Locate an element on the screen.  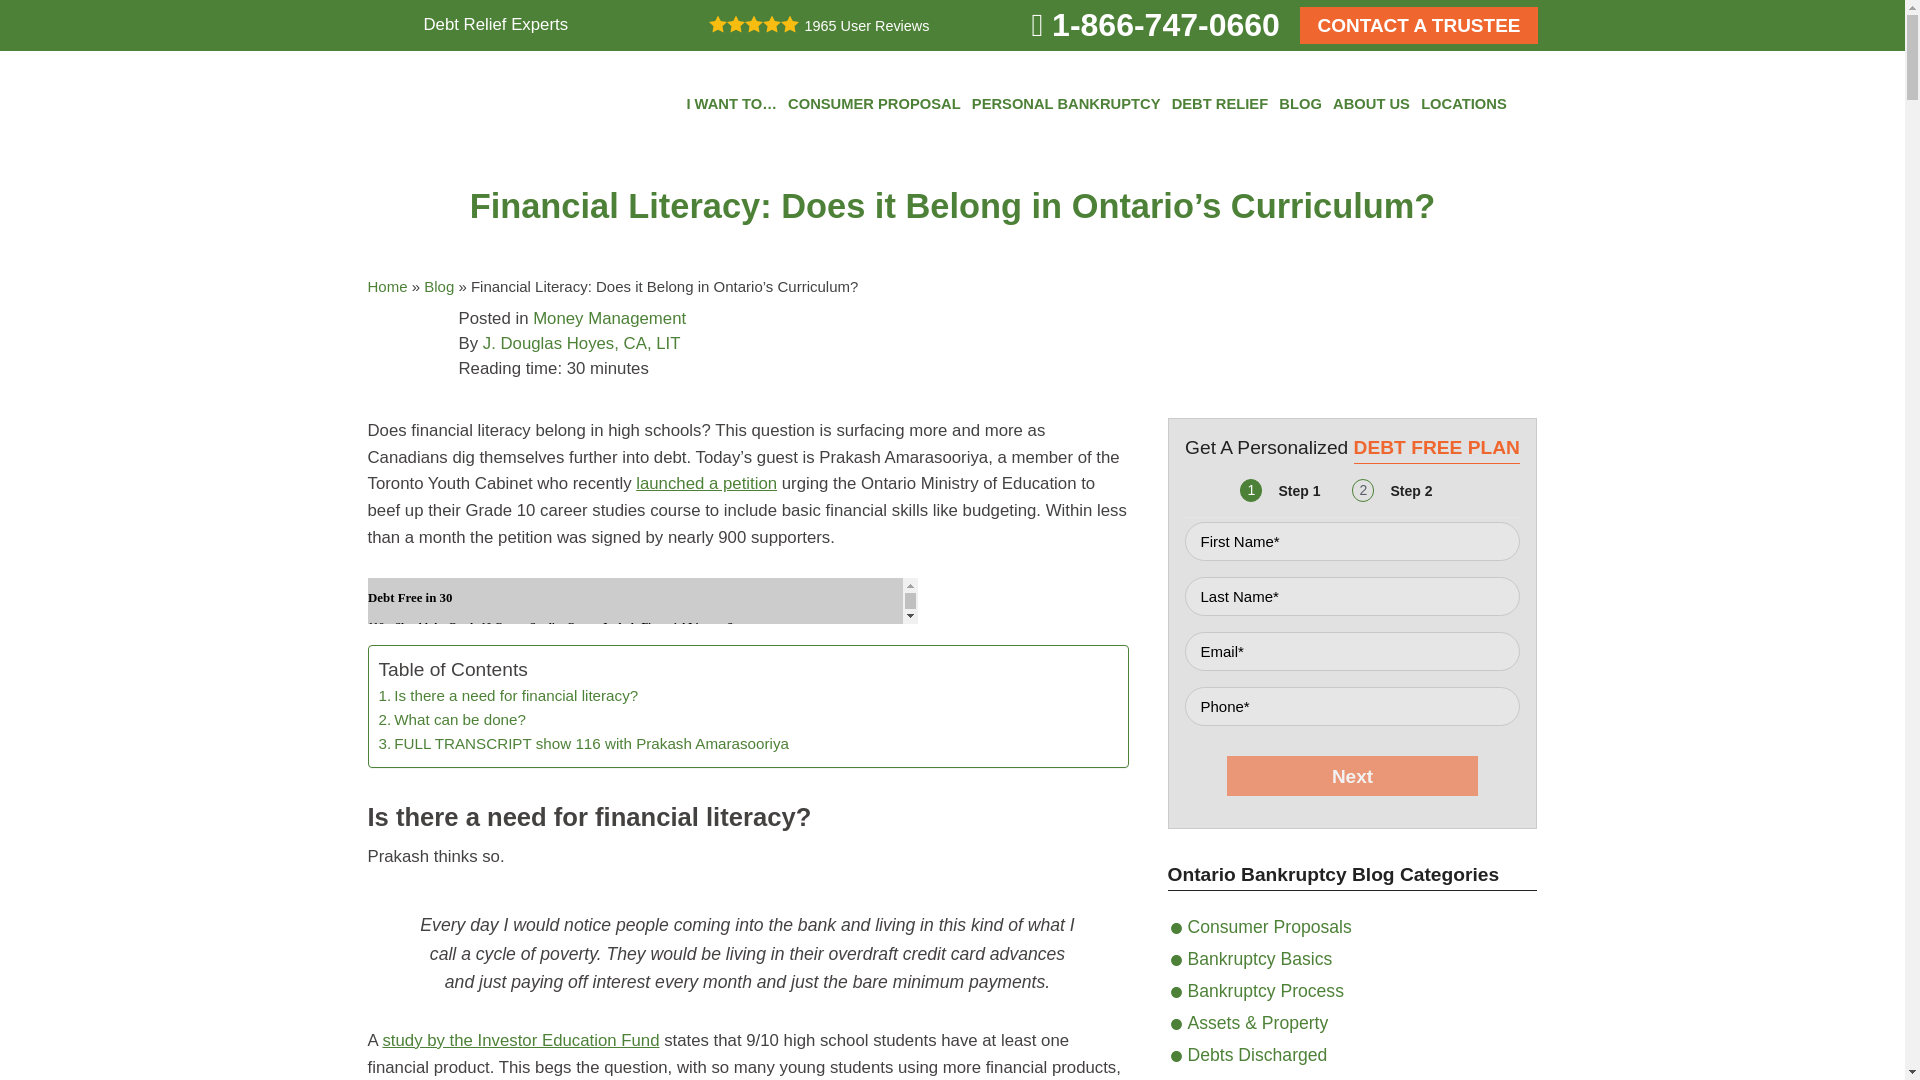
LOCATIONS is located at coordinates (1464, 104).